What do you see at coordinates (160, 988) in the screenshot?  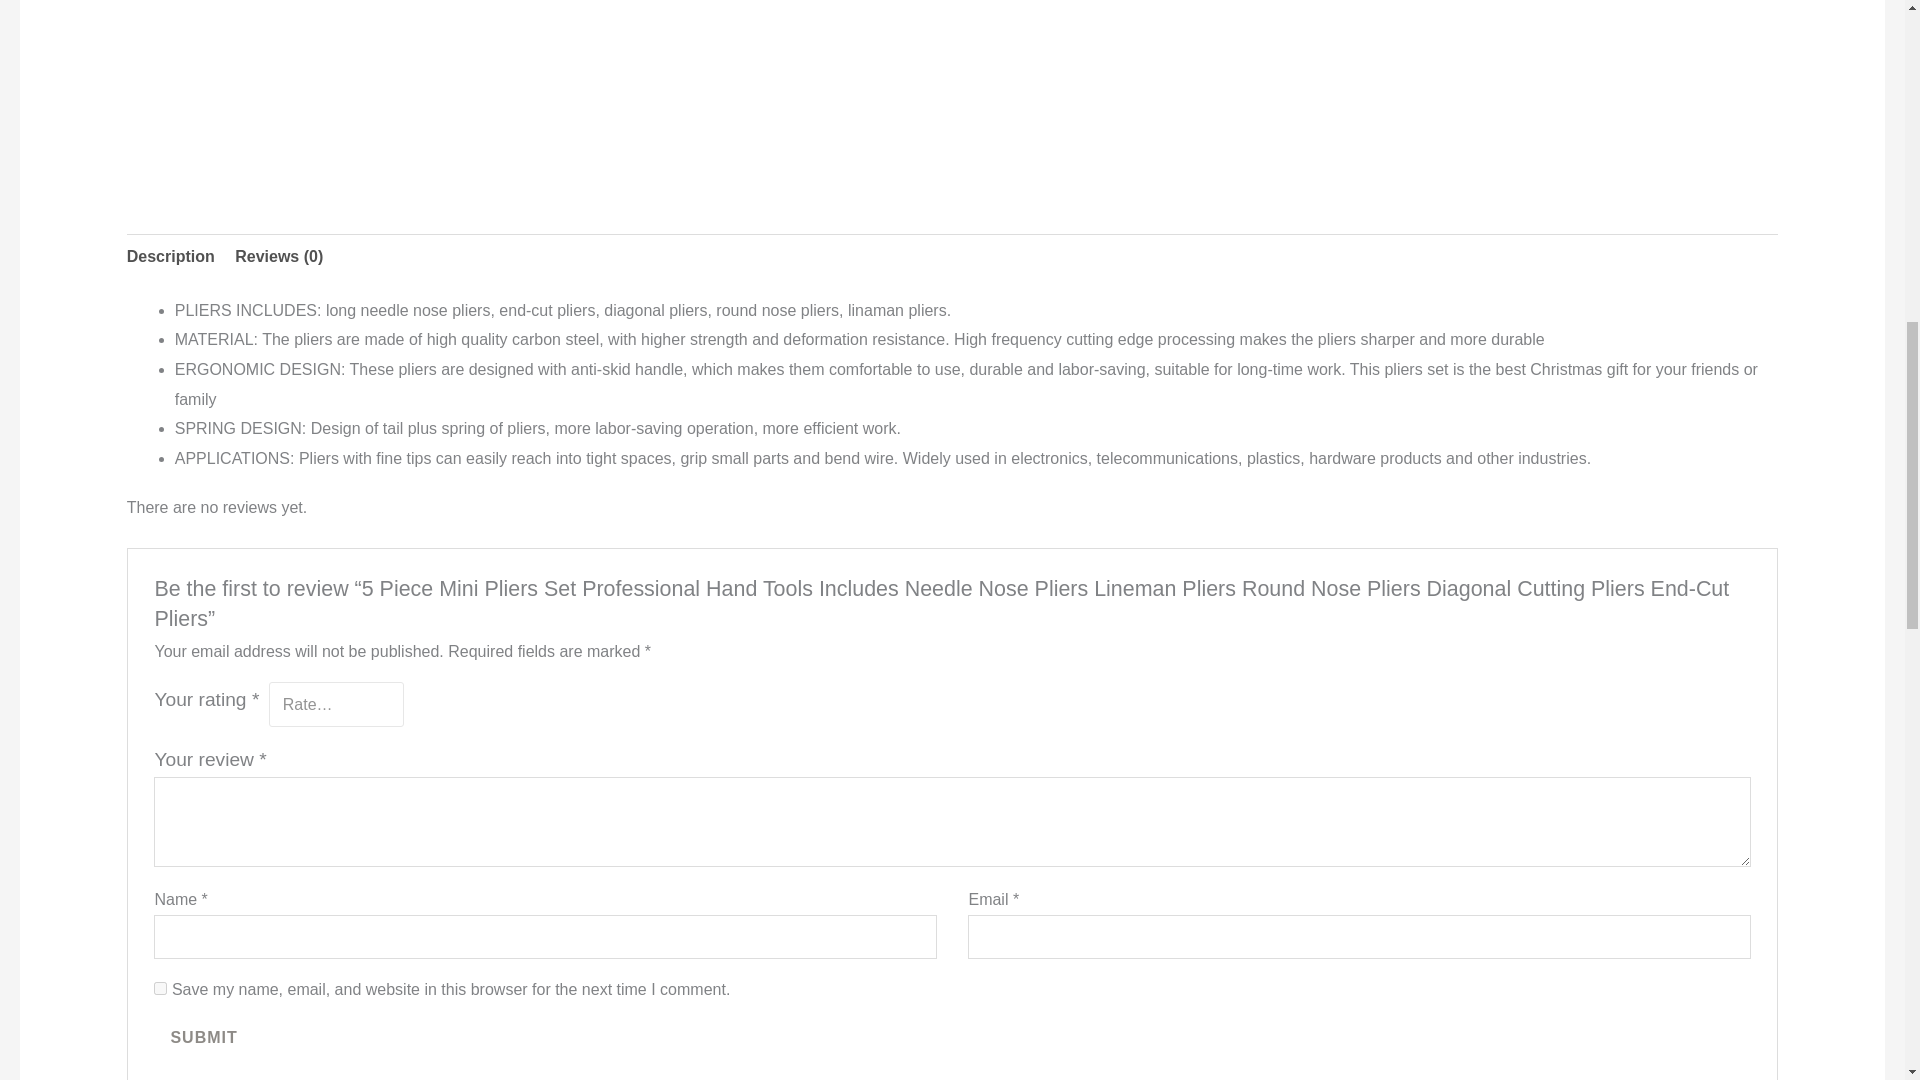 I see `yes` at bounding box center [160, 988].